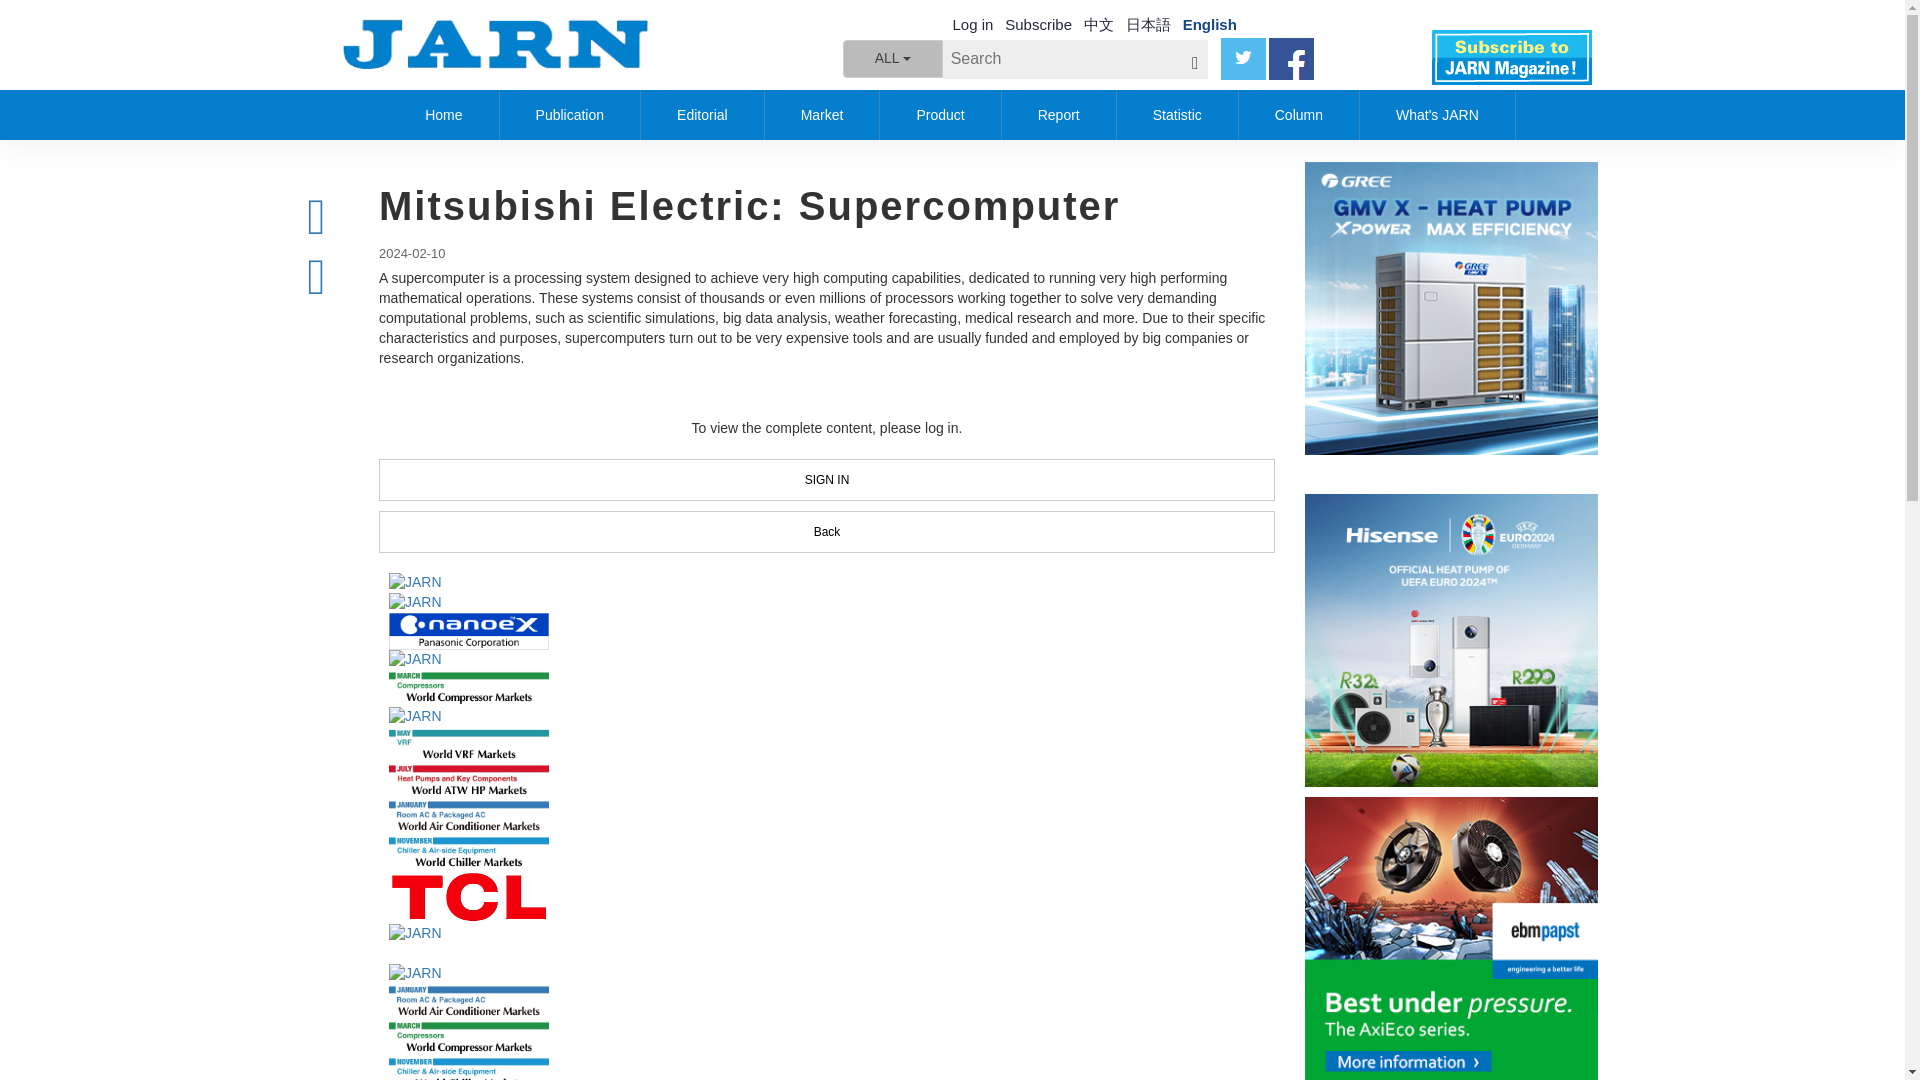 The height and width of the screenshot is (1080, 1920). What do you see at coordinates (892, 58) in the screenshot?
I see `ALL` at bounding box center [892, 58].